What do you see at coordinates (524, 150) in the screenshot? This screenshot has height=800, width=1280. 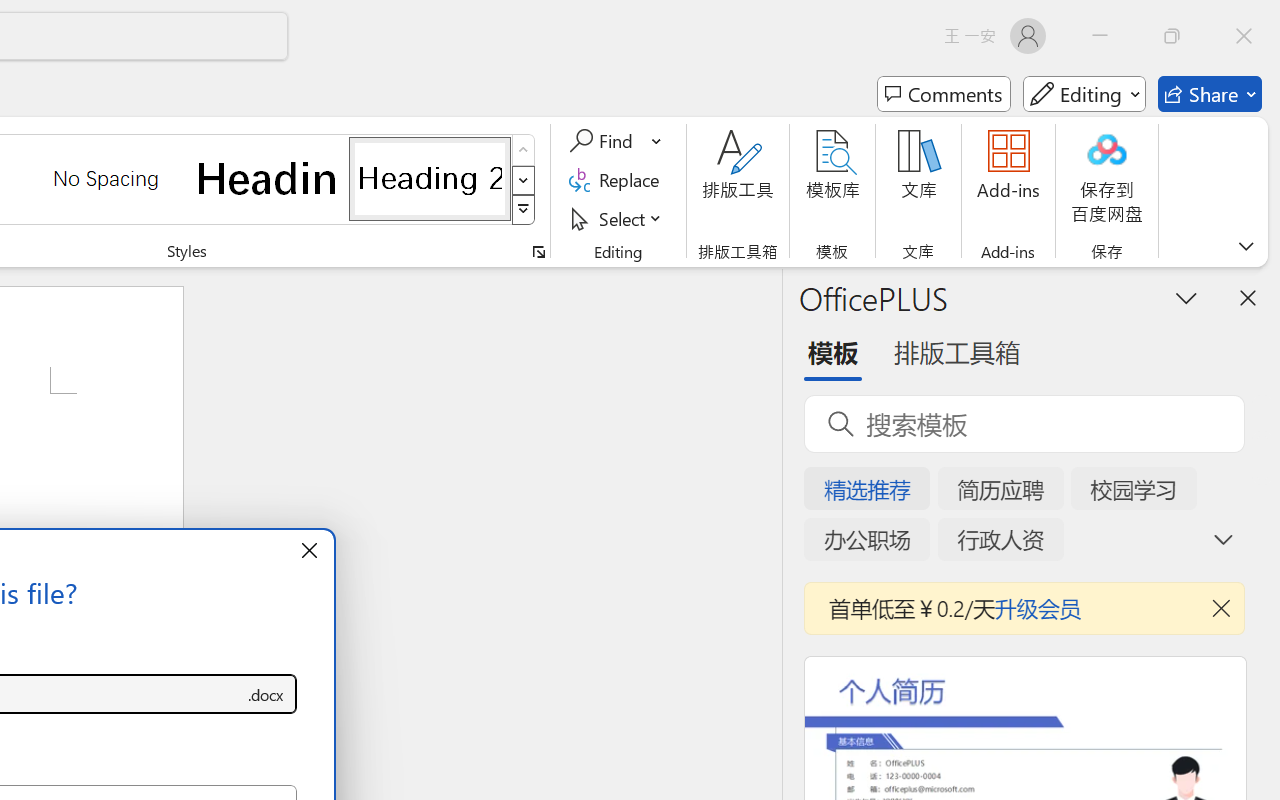 I see `Row up` at bounding box center [524, 150].